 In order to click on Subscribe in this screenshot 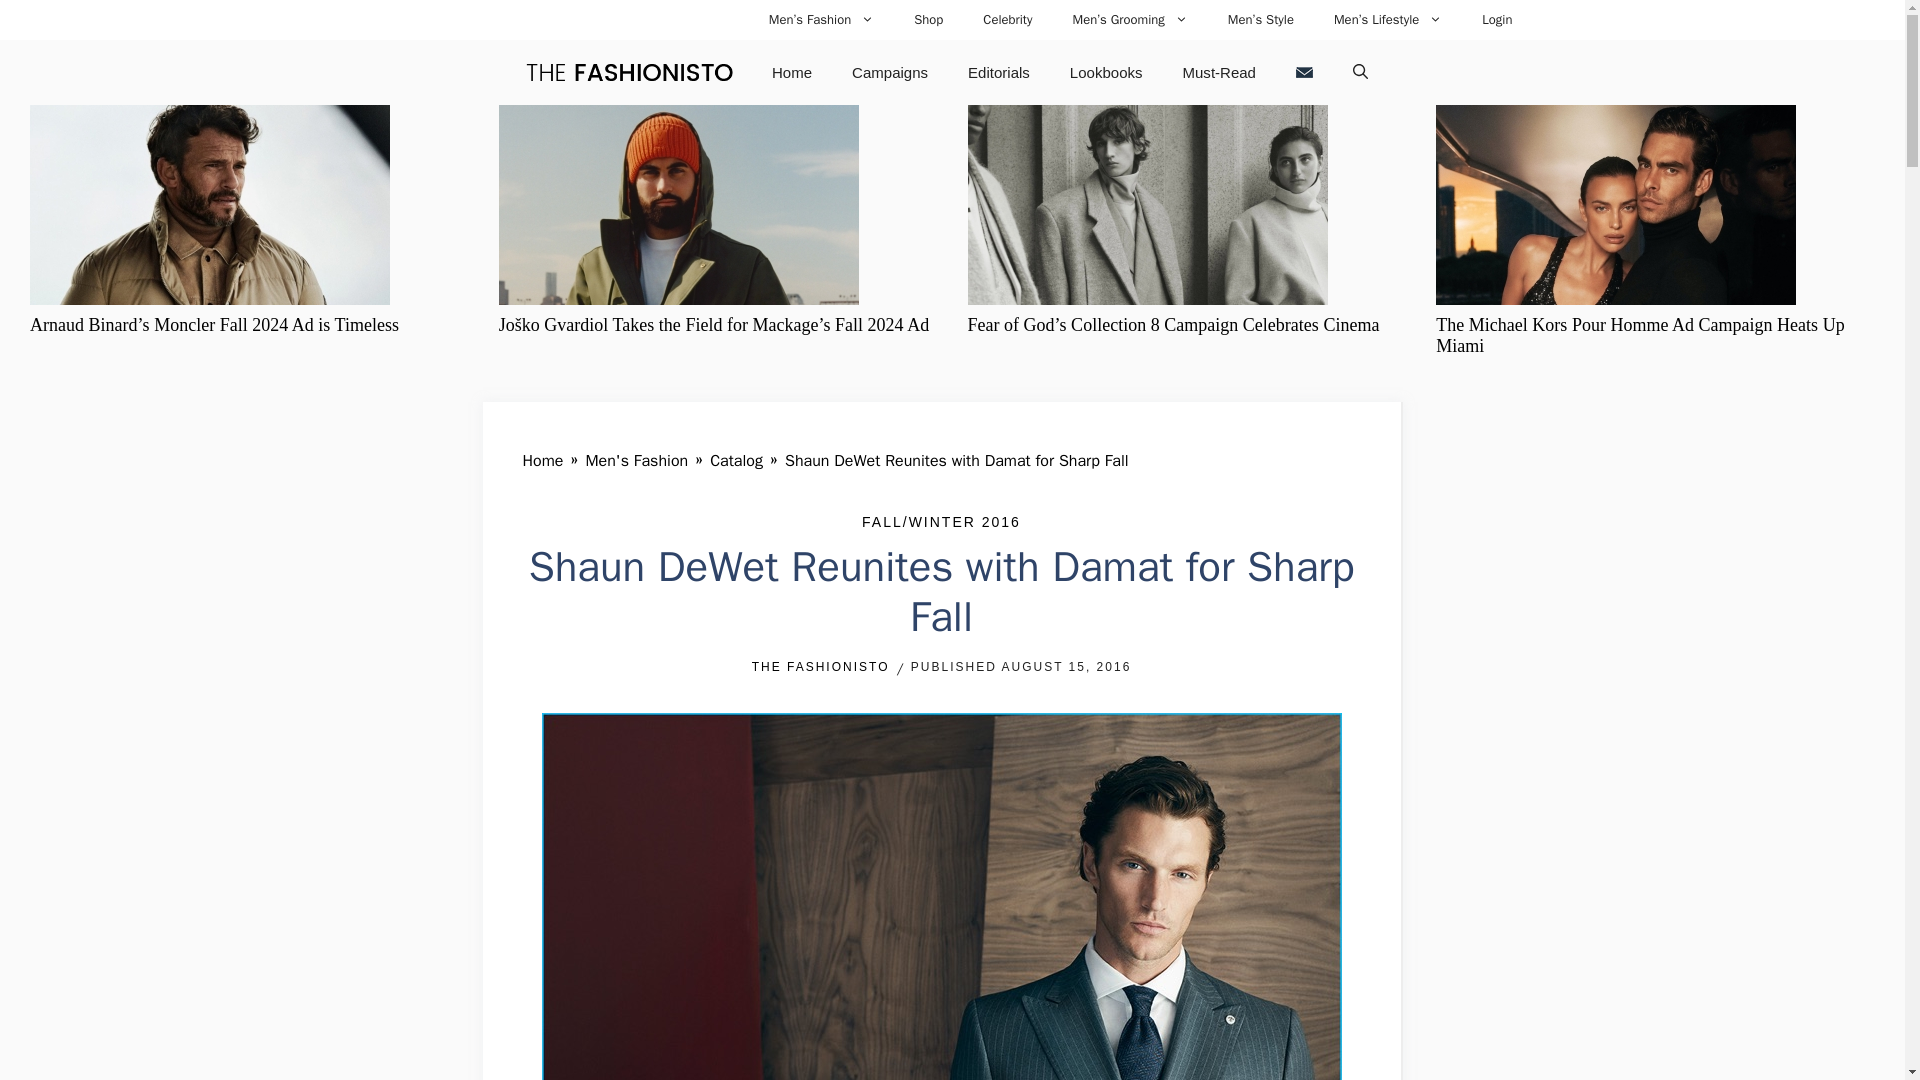, I will do `click(1304, 72)`.